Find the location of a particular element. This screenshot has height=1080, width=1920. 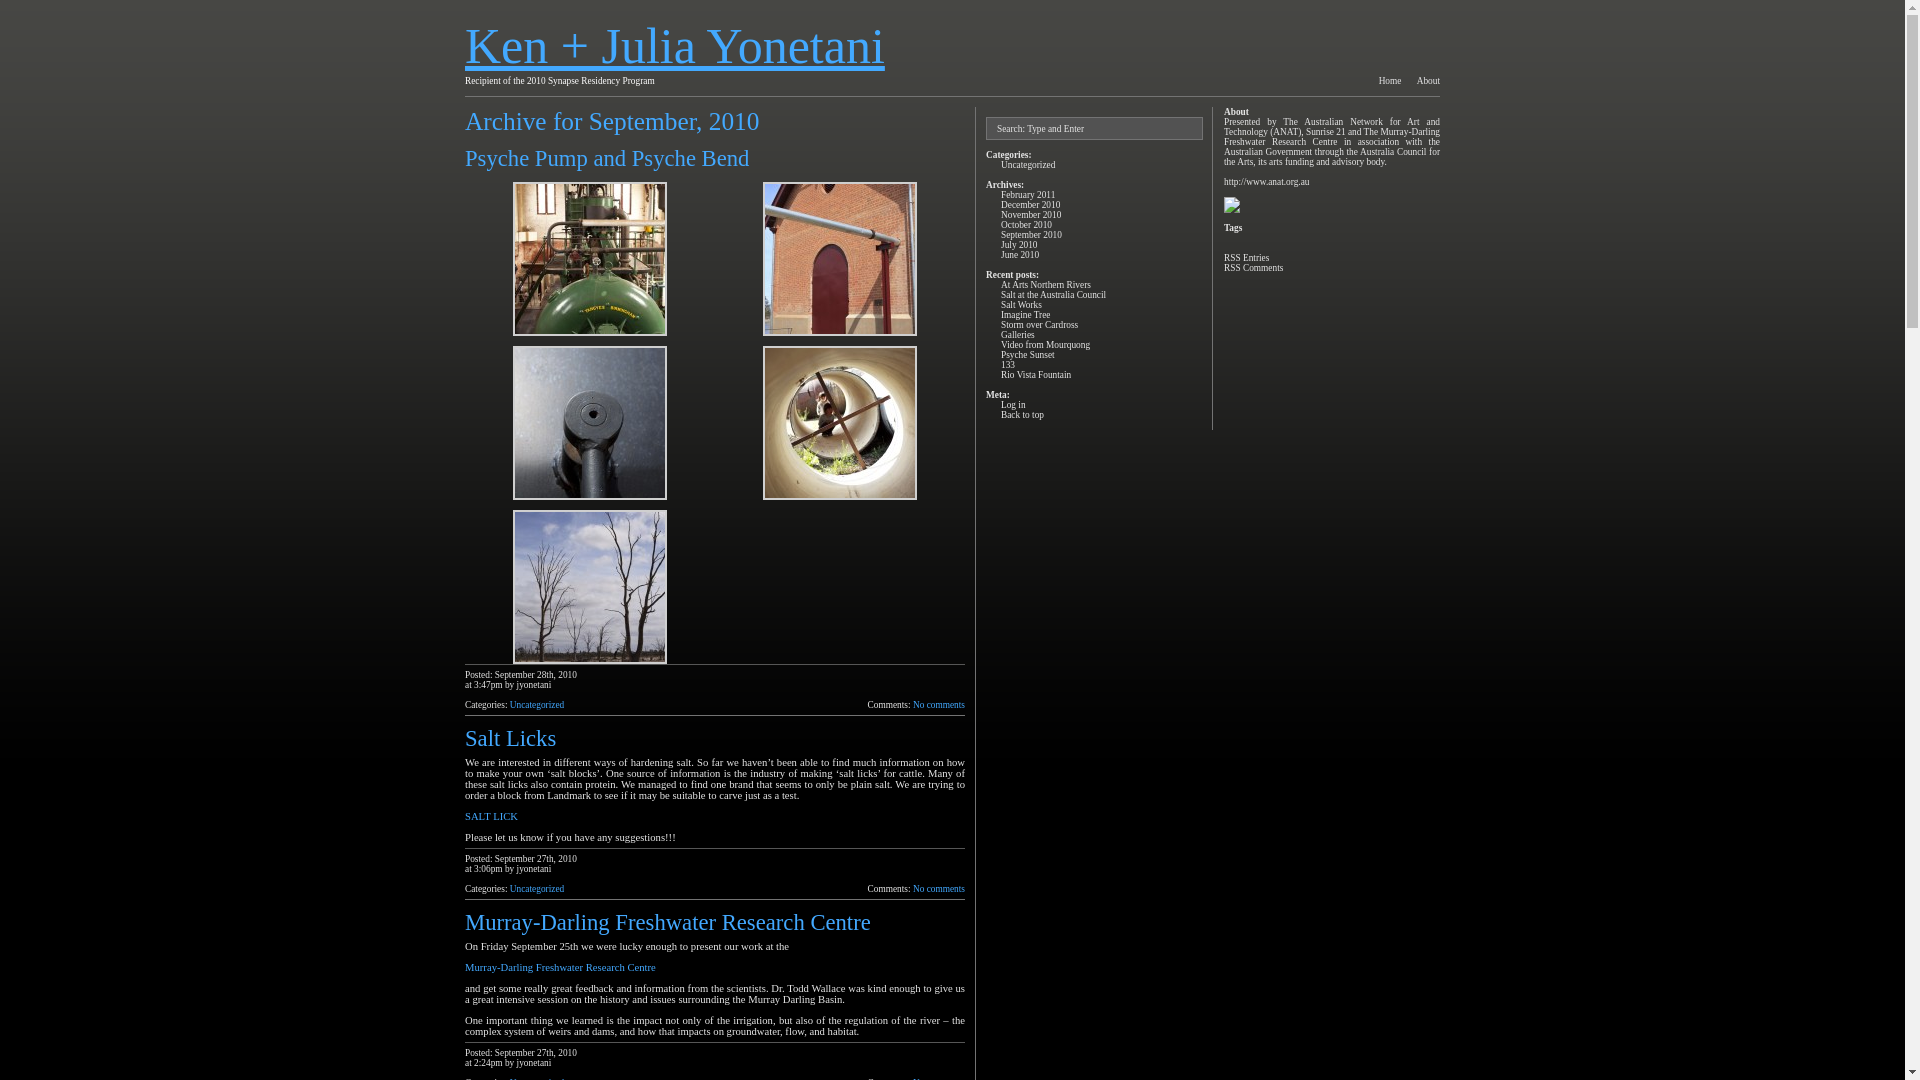

About is located at coordinates (1428, 81).